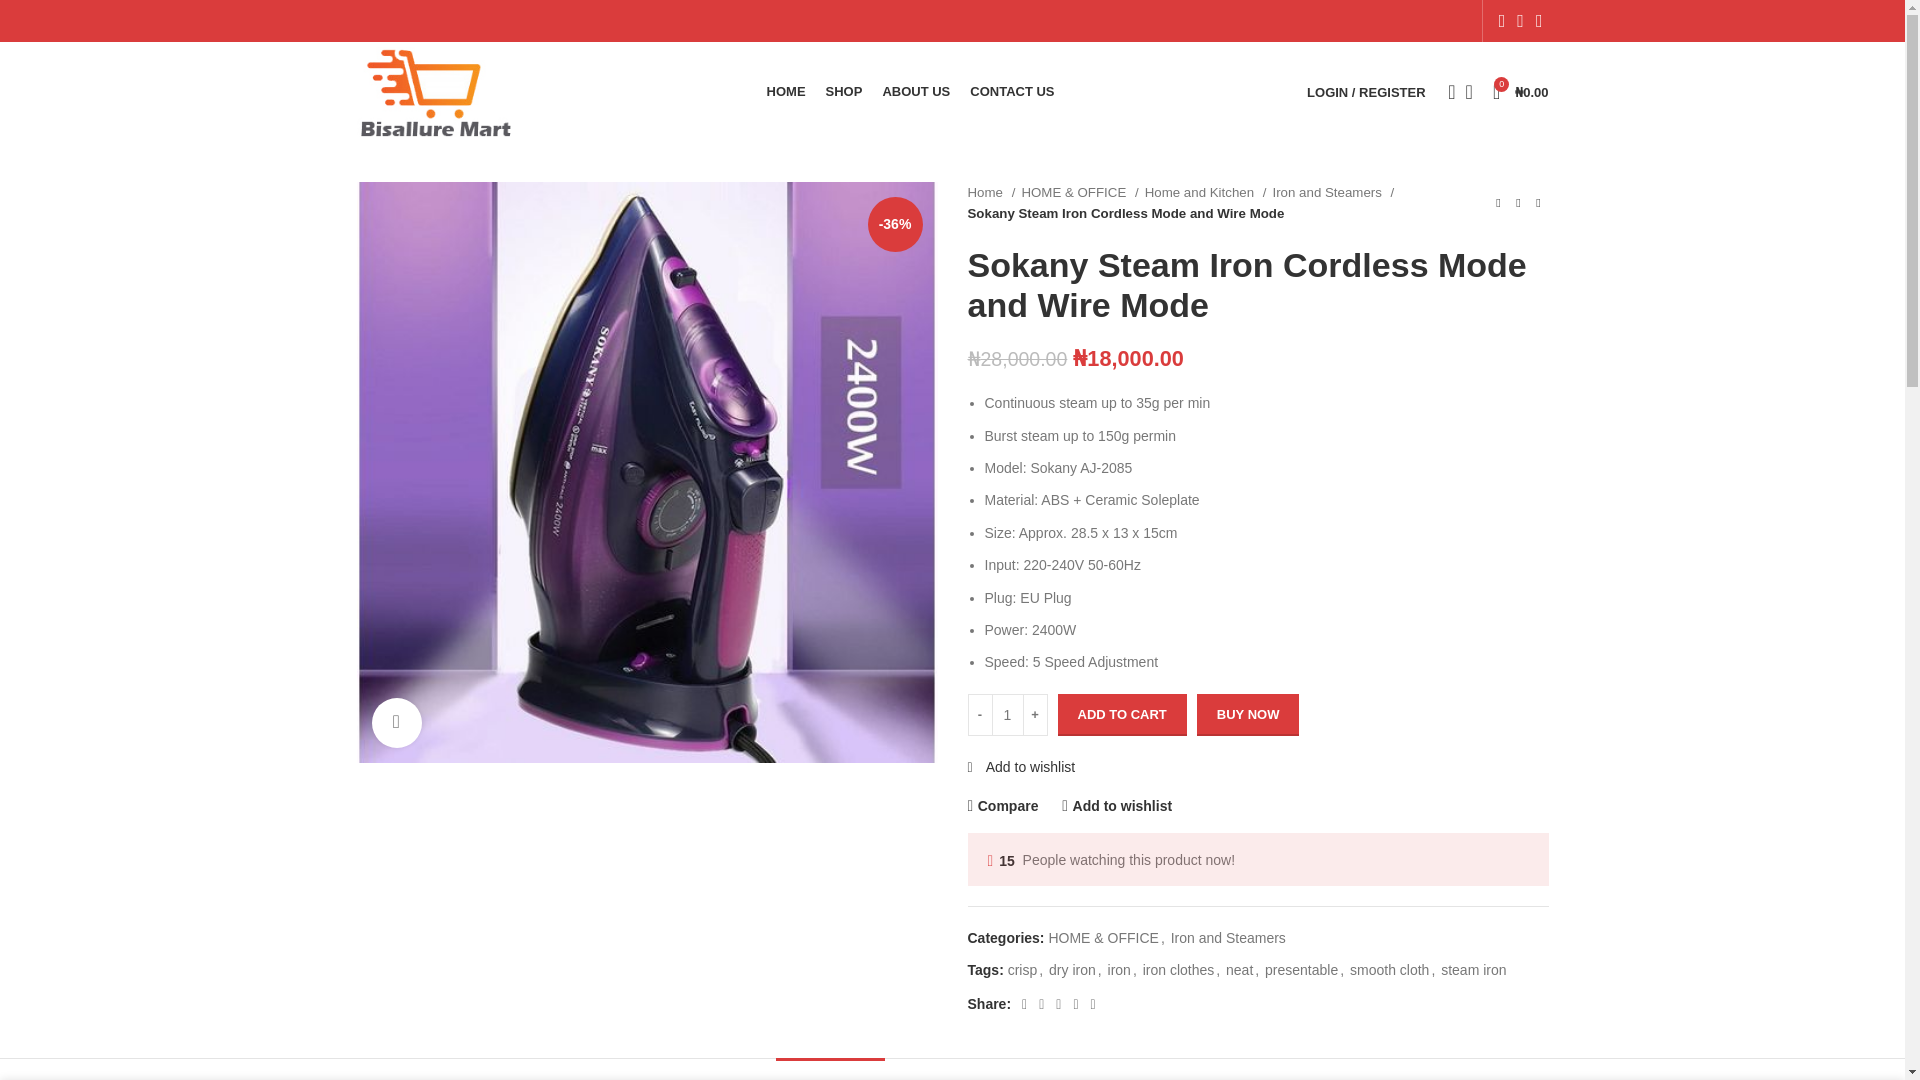  Describe the element at coordinates (1446, 92) in the screenshot. I see `Search` at that location.